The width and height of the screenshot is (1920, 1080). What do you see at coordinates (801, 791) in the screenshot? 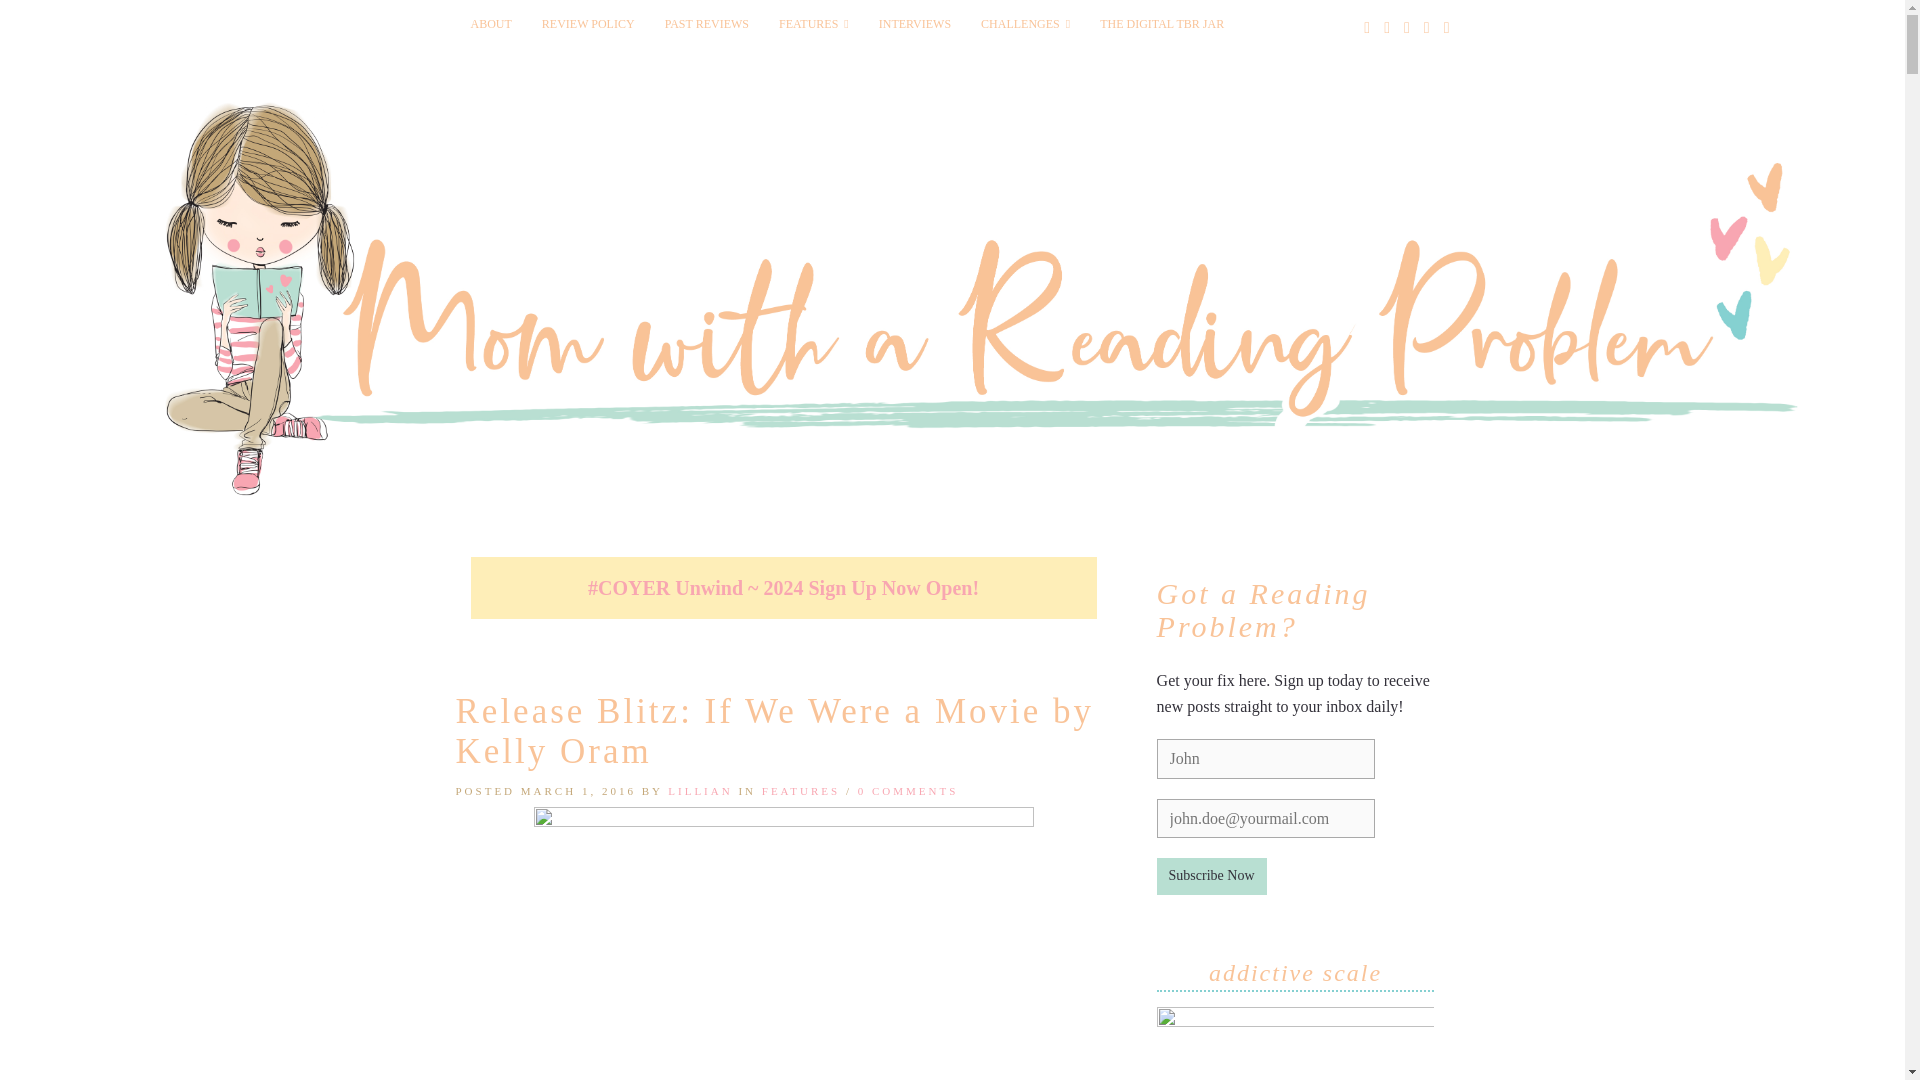
I see `View all posts in Features` at bounding box center [801, 791].